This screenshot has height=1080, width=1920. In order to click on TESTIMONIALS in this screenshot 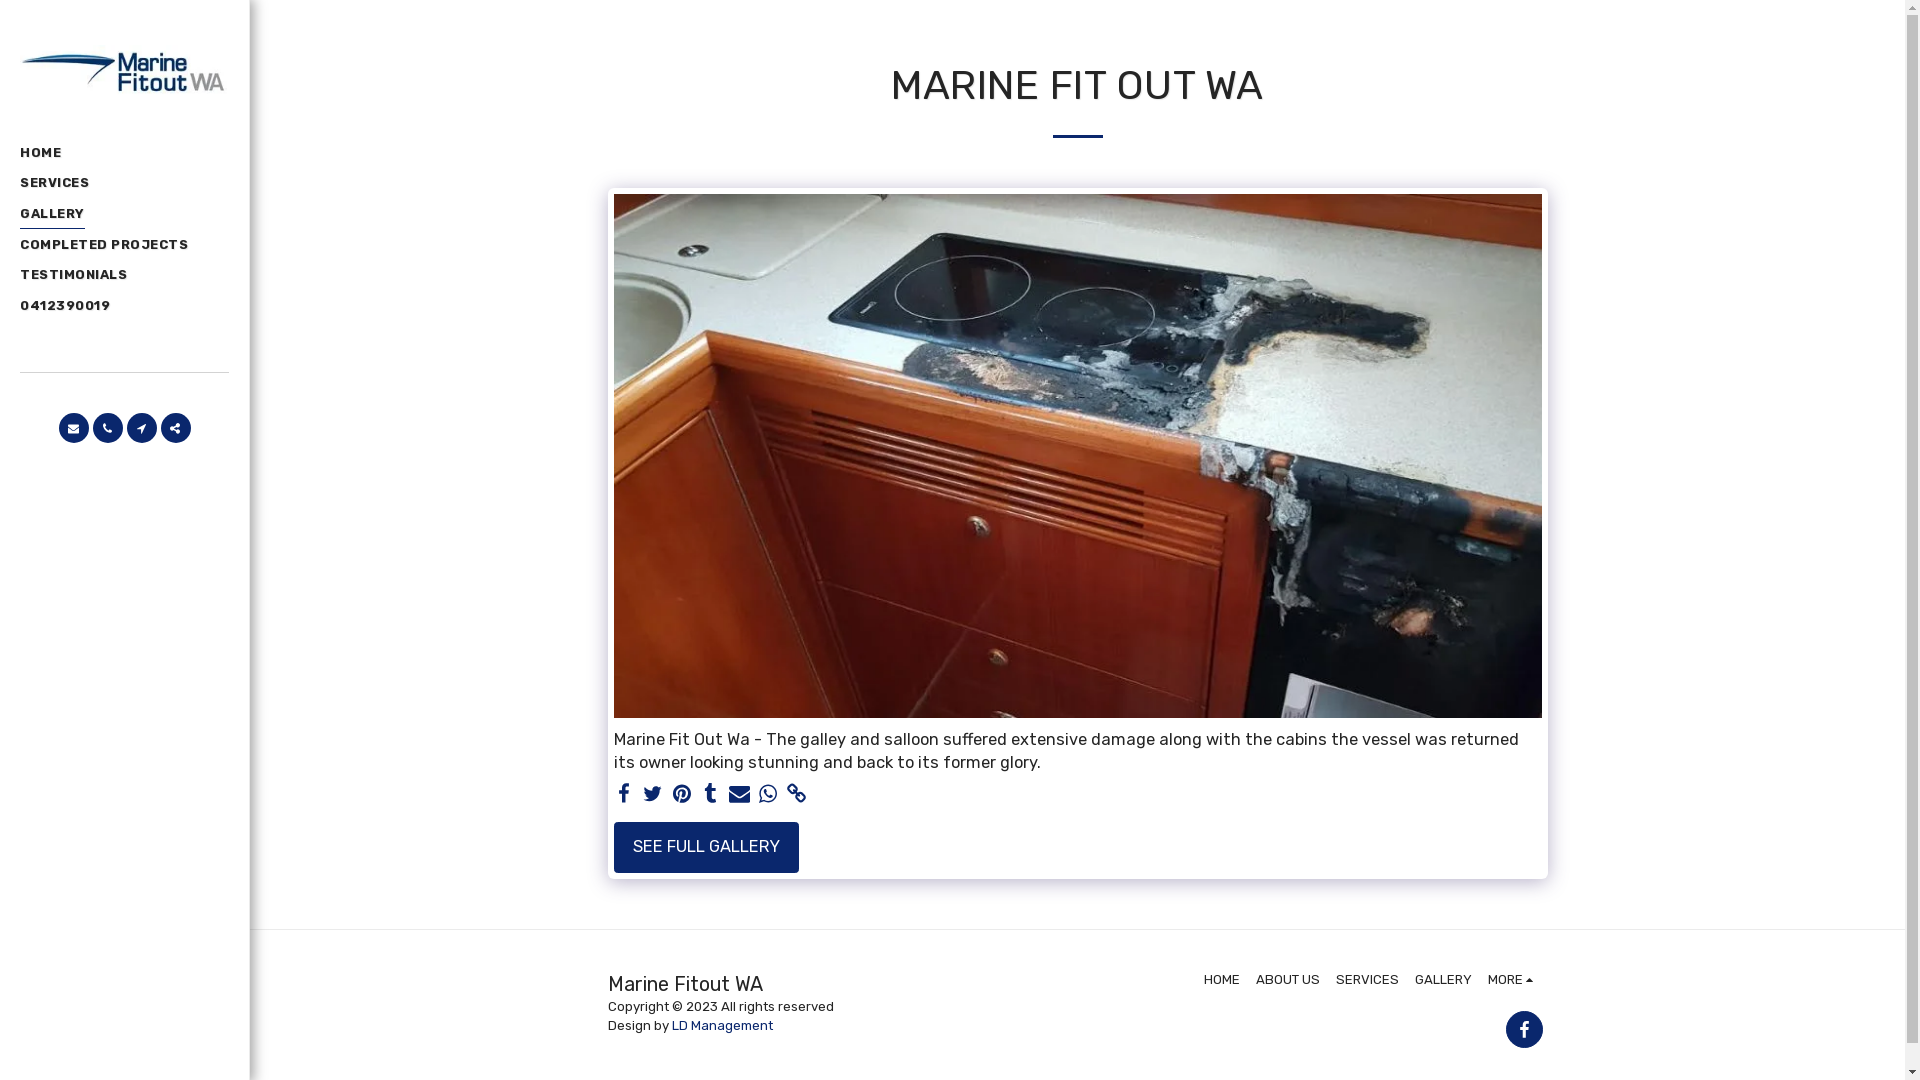, I will do `click(74, 276)`.